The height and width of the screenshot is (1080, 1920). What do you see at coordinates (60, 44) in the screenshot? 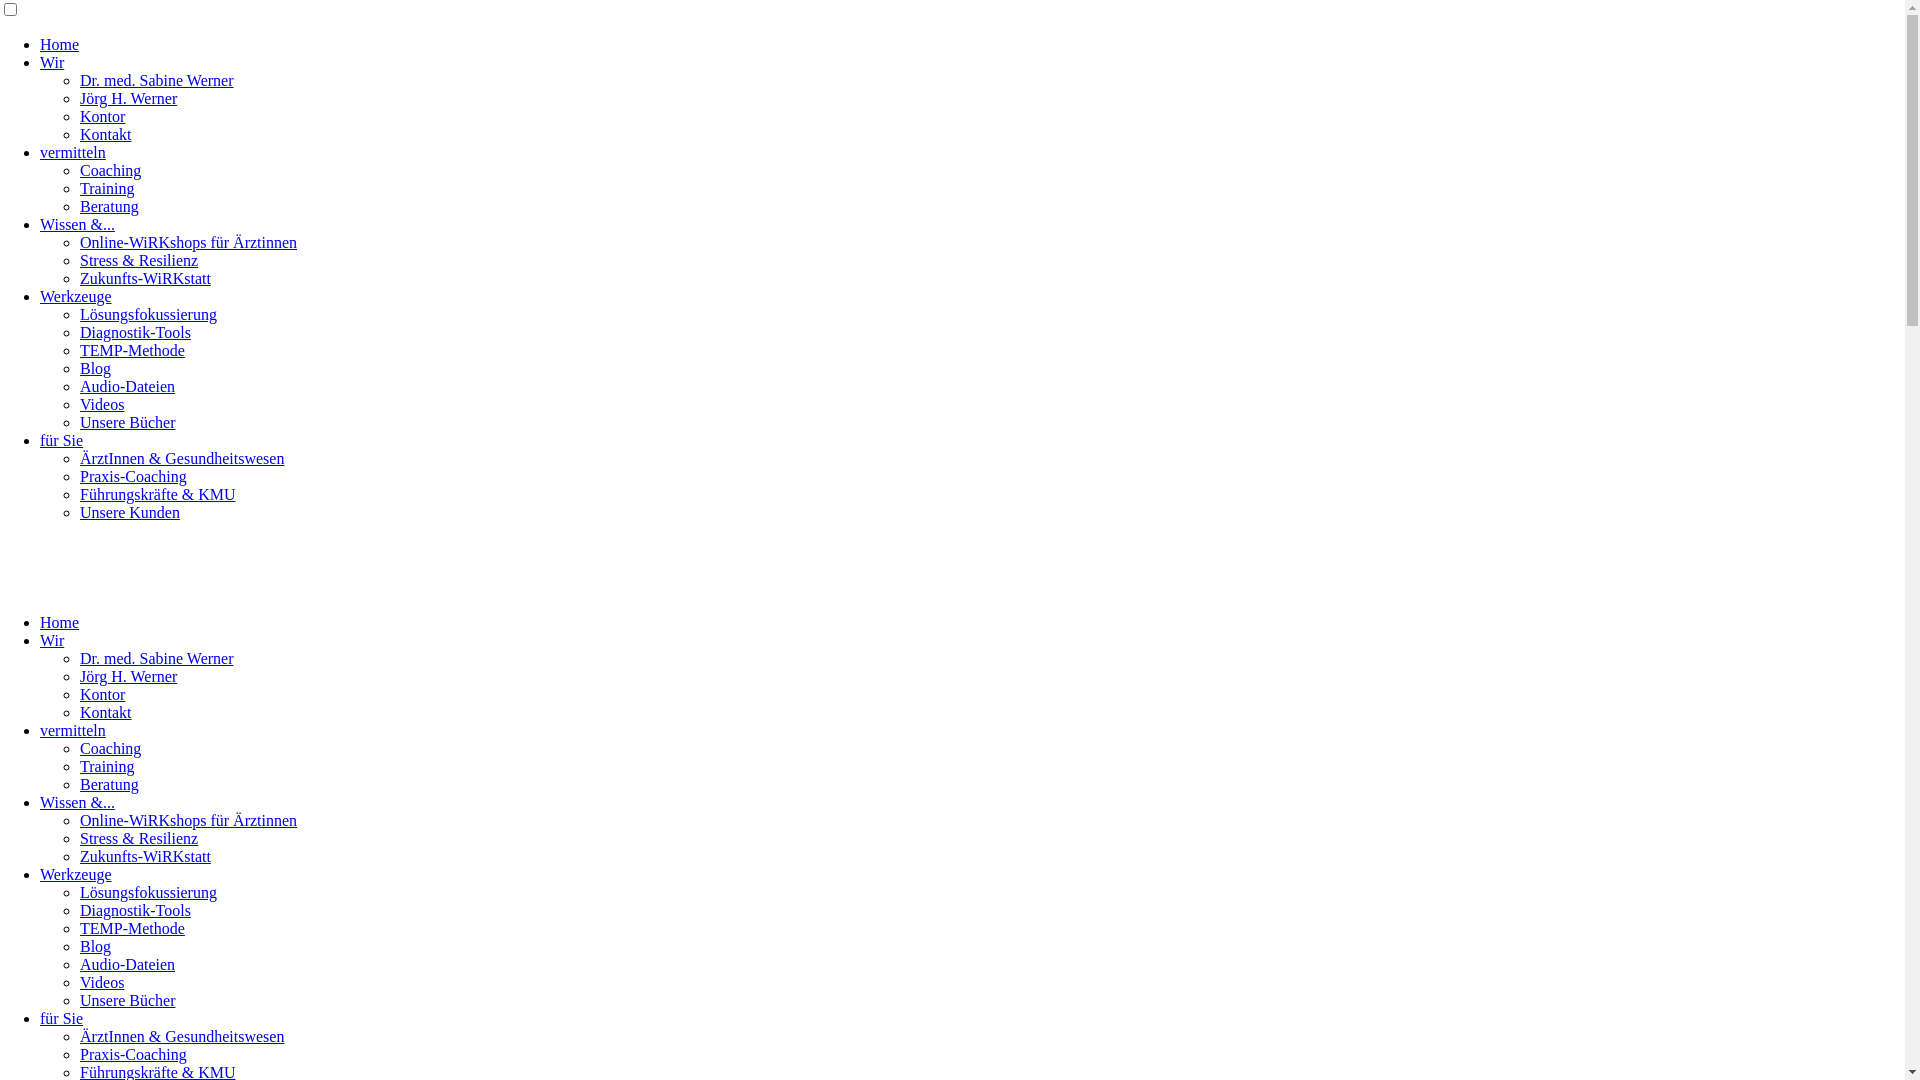
I see `Home` at bounding box center [60, 44].